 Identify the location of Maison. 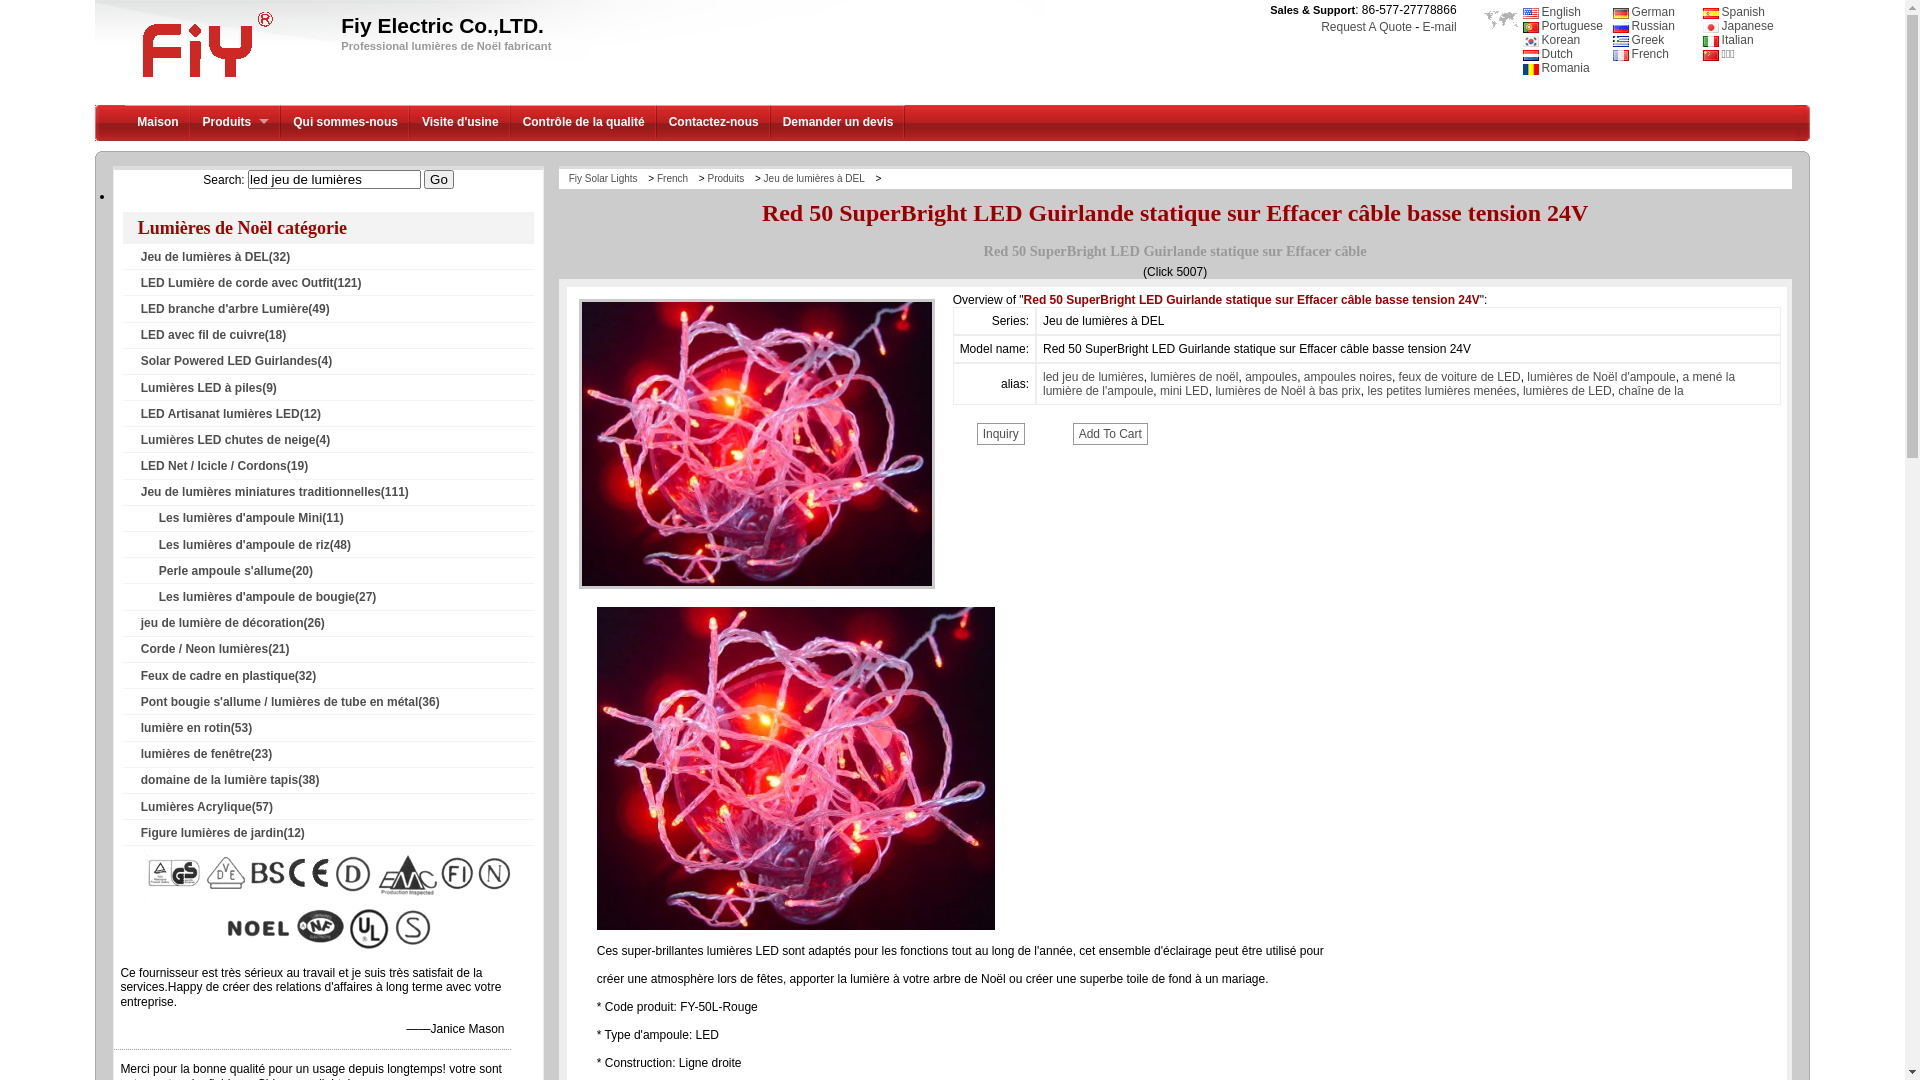
(158, 122).